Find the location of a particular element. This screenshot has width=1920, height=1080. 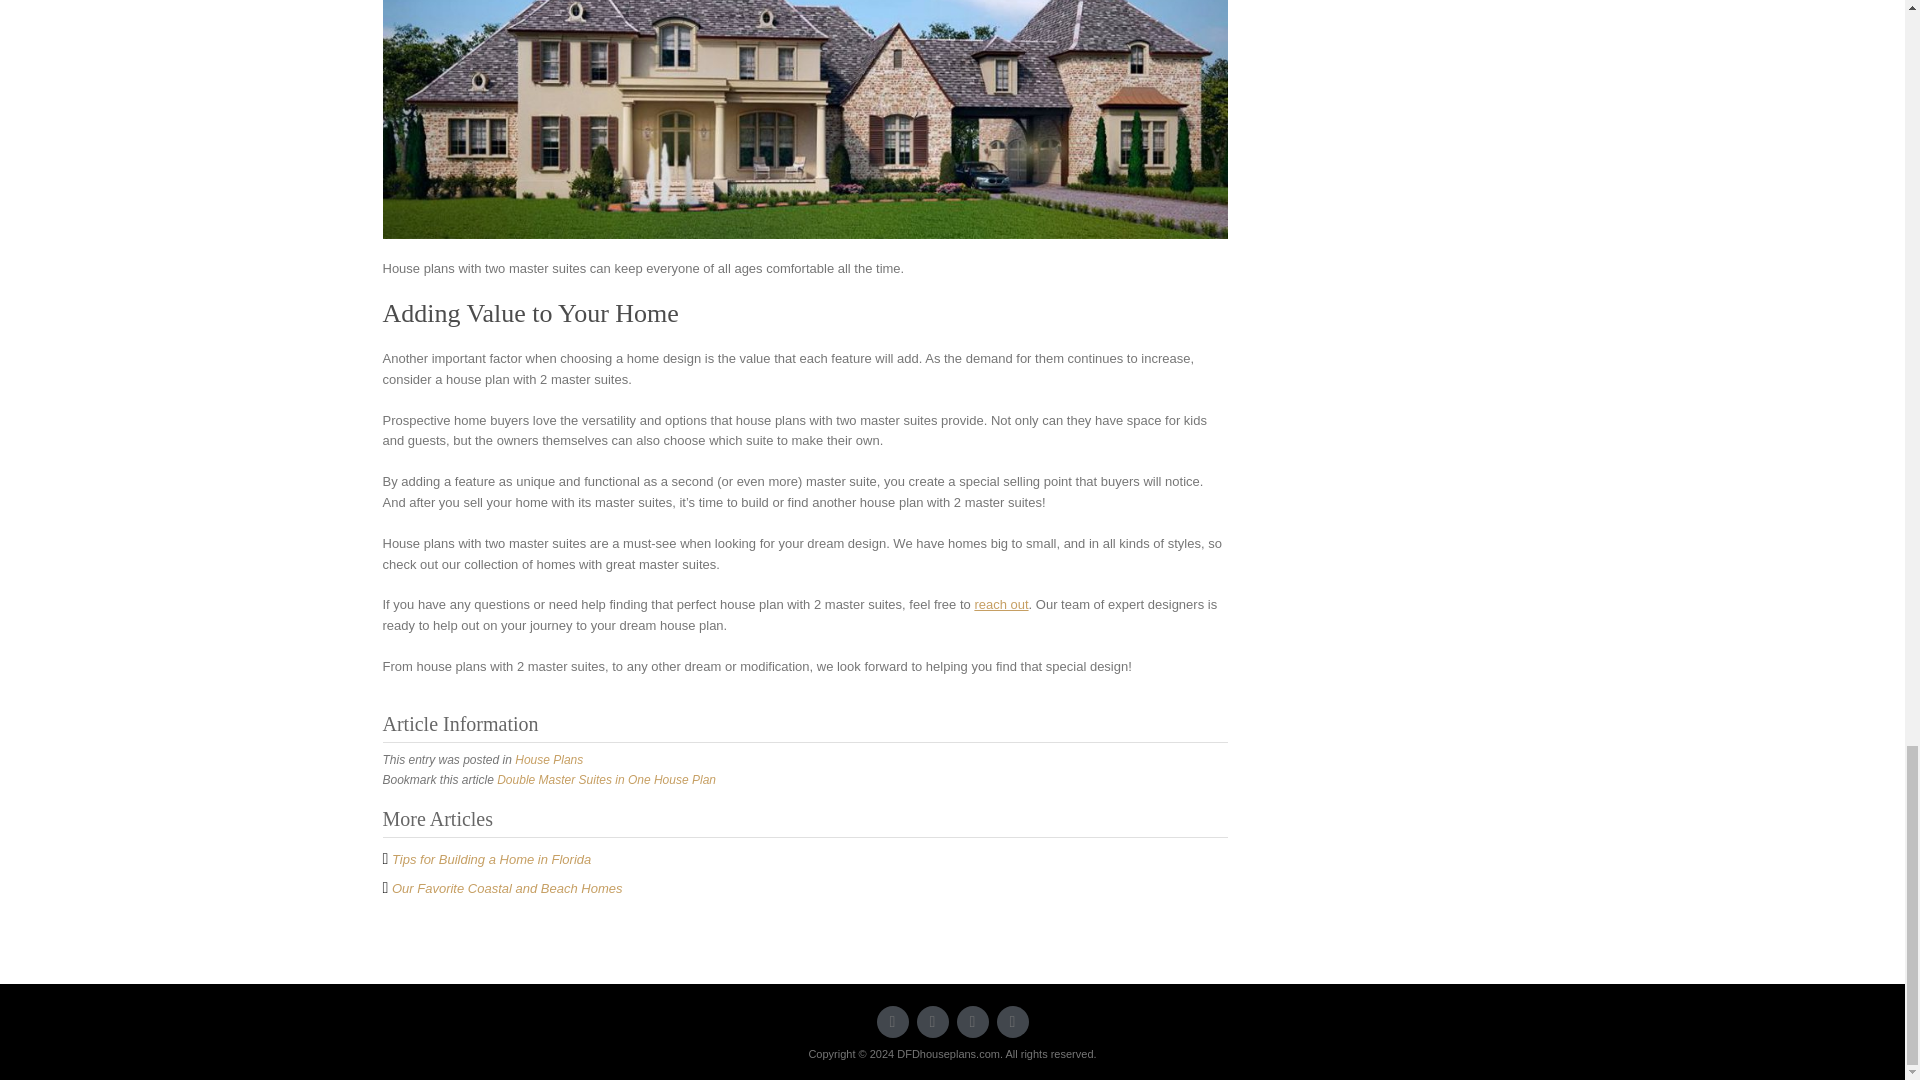

Pinterest is located at coordinates (1012, 1021).